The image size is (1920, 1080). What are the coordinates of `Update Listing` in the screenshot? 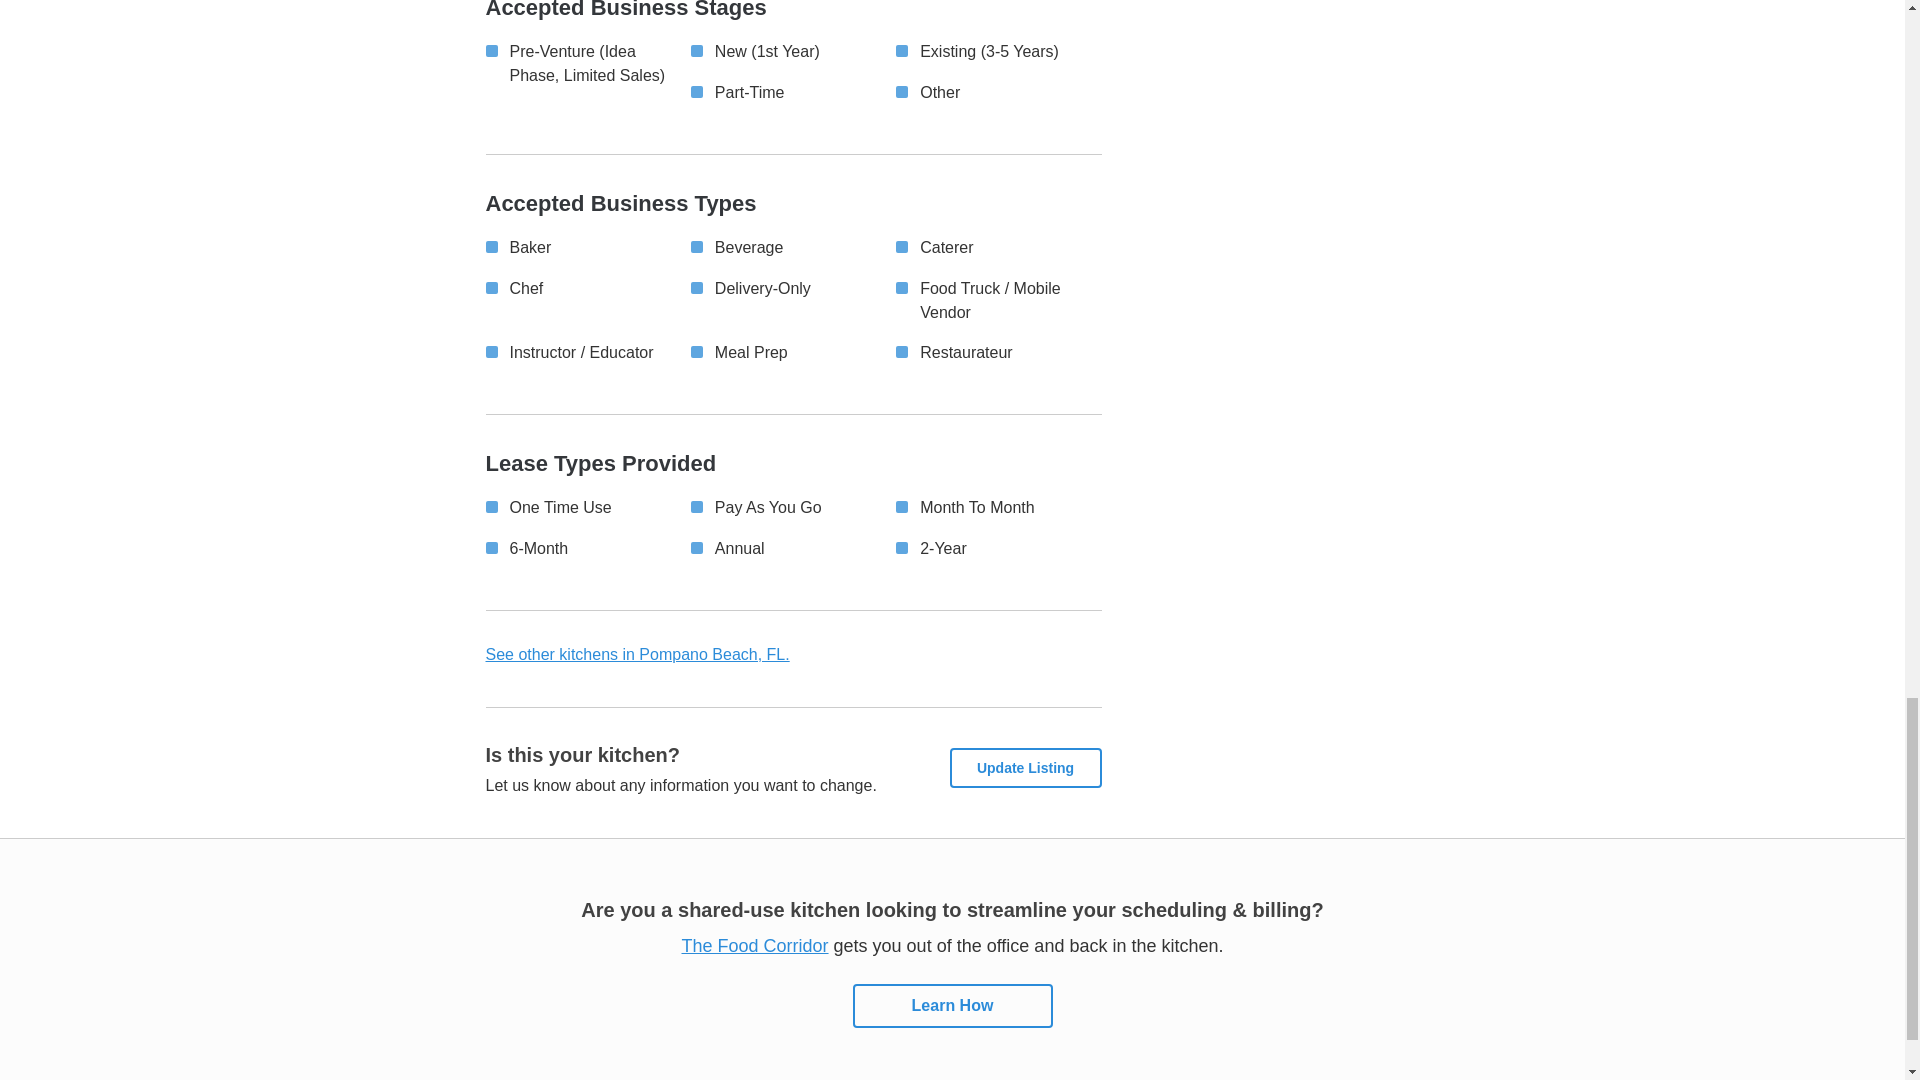 It's located at (1026, 768).